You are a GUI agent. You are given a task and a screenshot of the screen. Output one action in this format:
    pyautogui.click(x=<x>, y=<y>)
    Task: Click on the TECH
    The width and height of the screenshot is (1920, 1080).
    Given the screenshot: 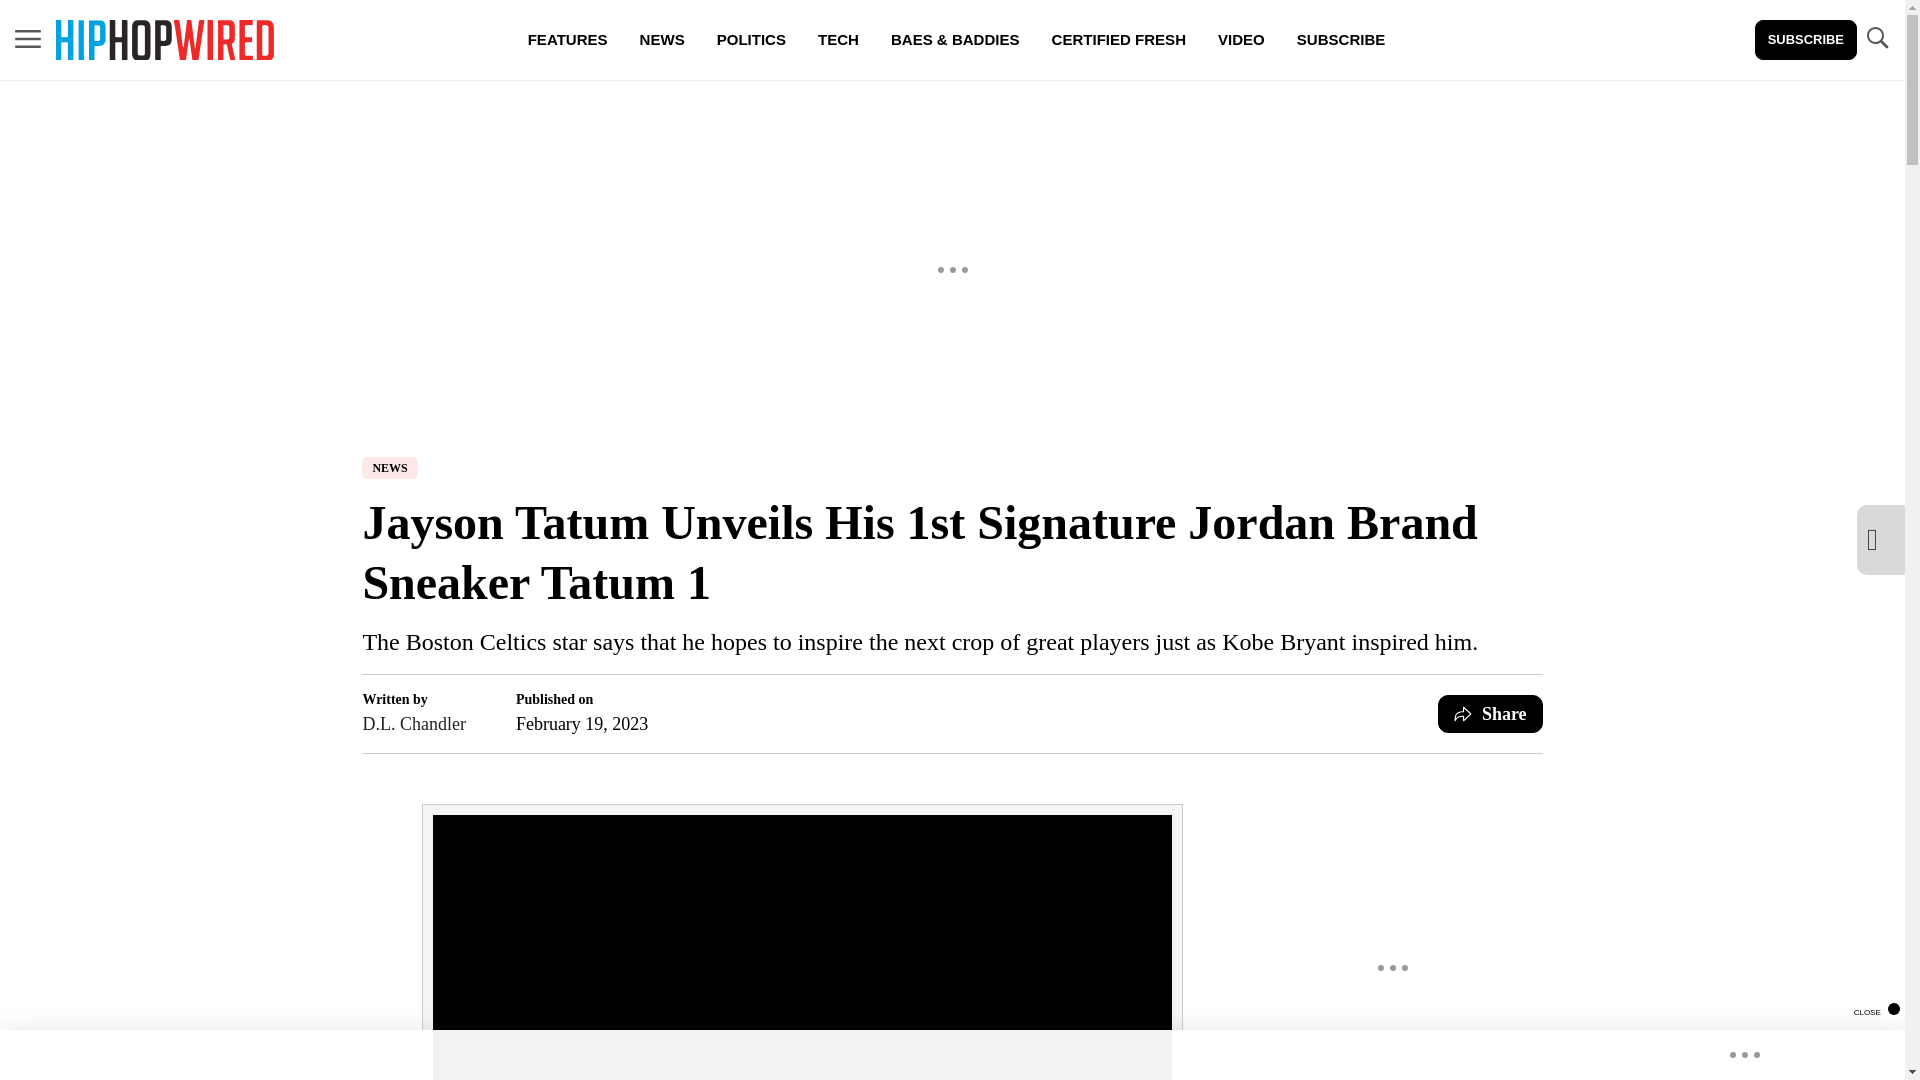 What is the action you would take?
    pyautogui.click(x=838, y=40)
    